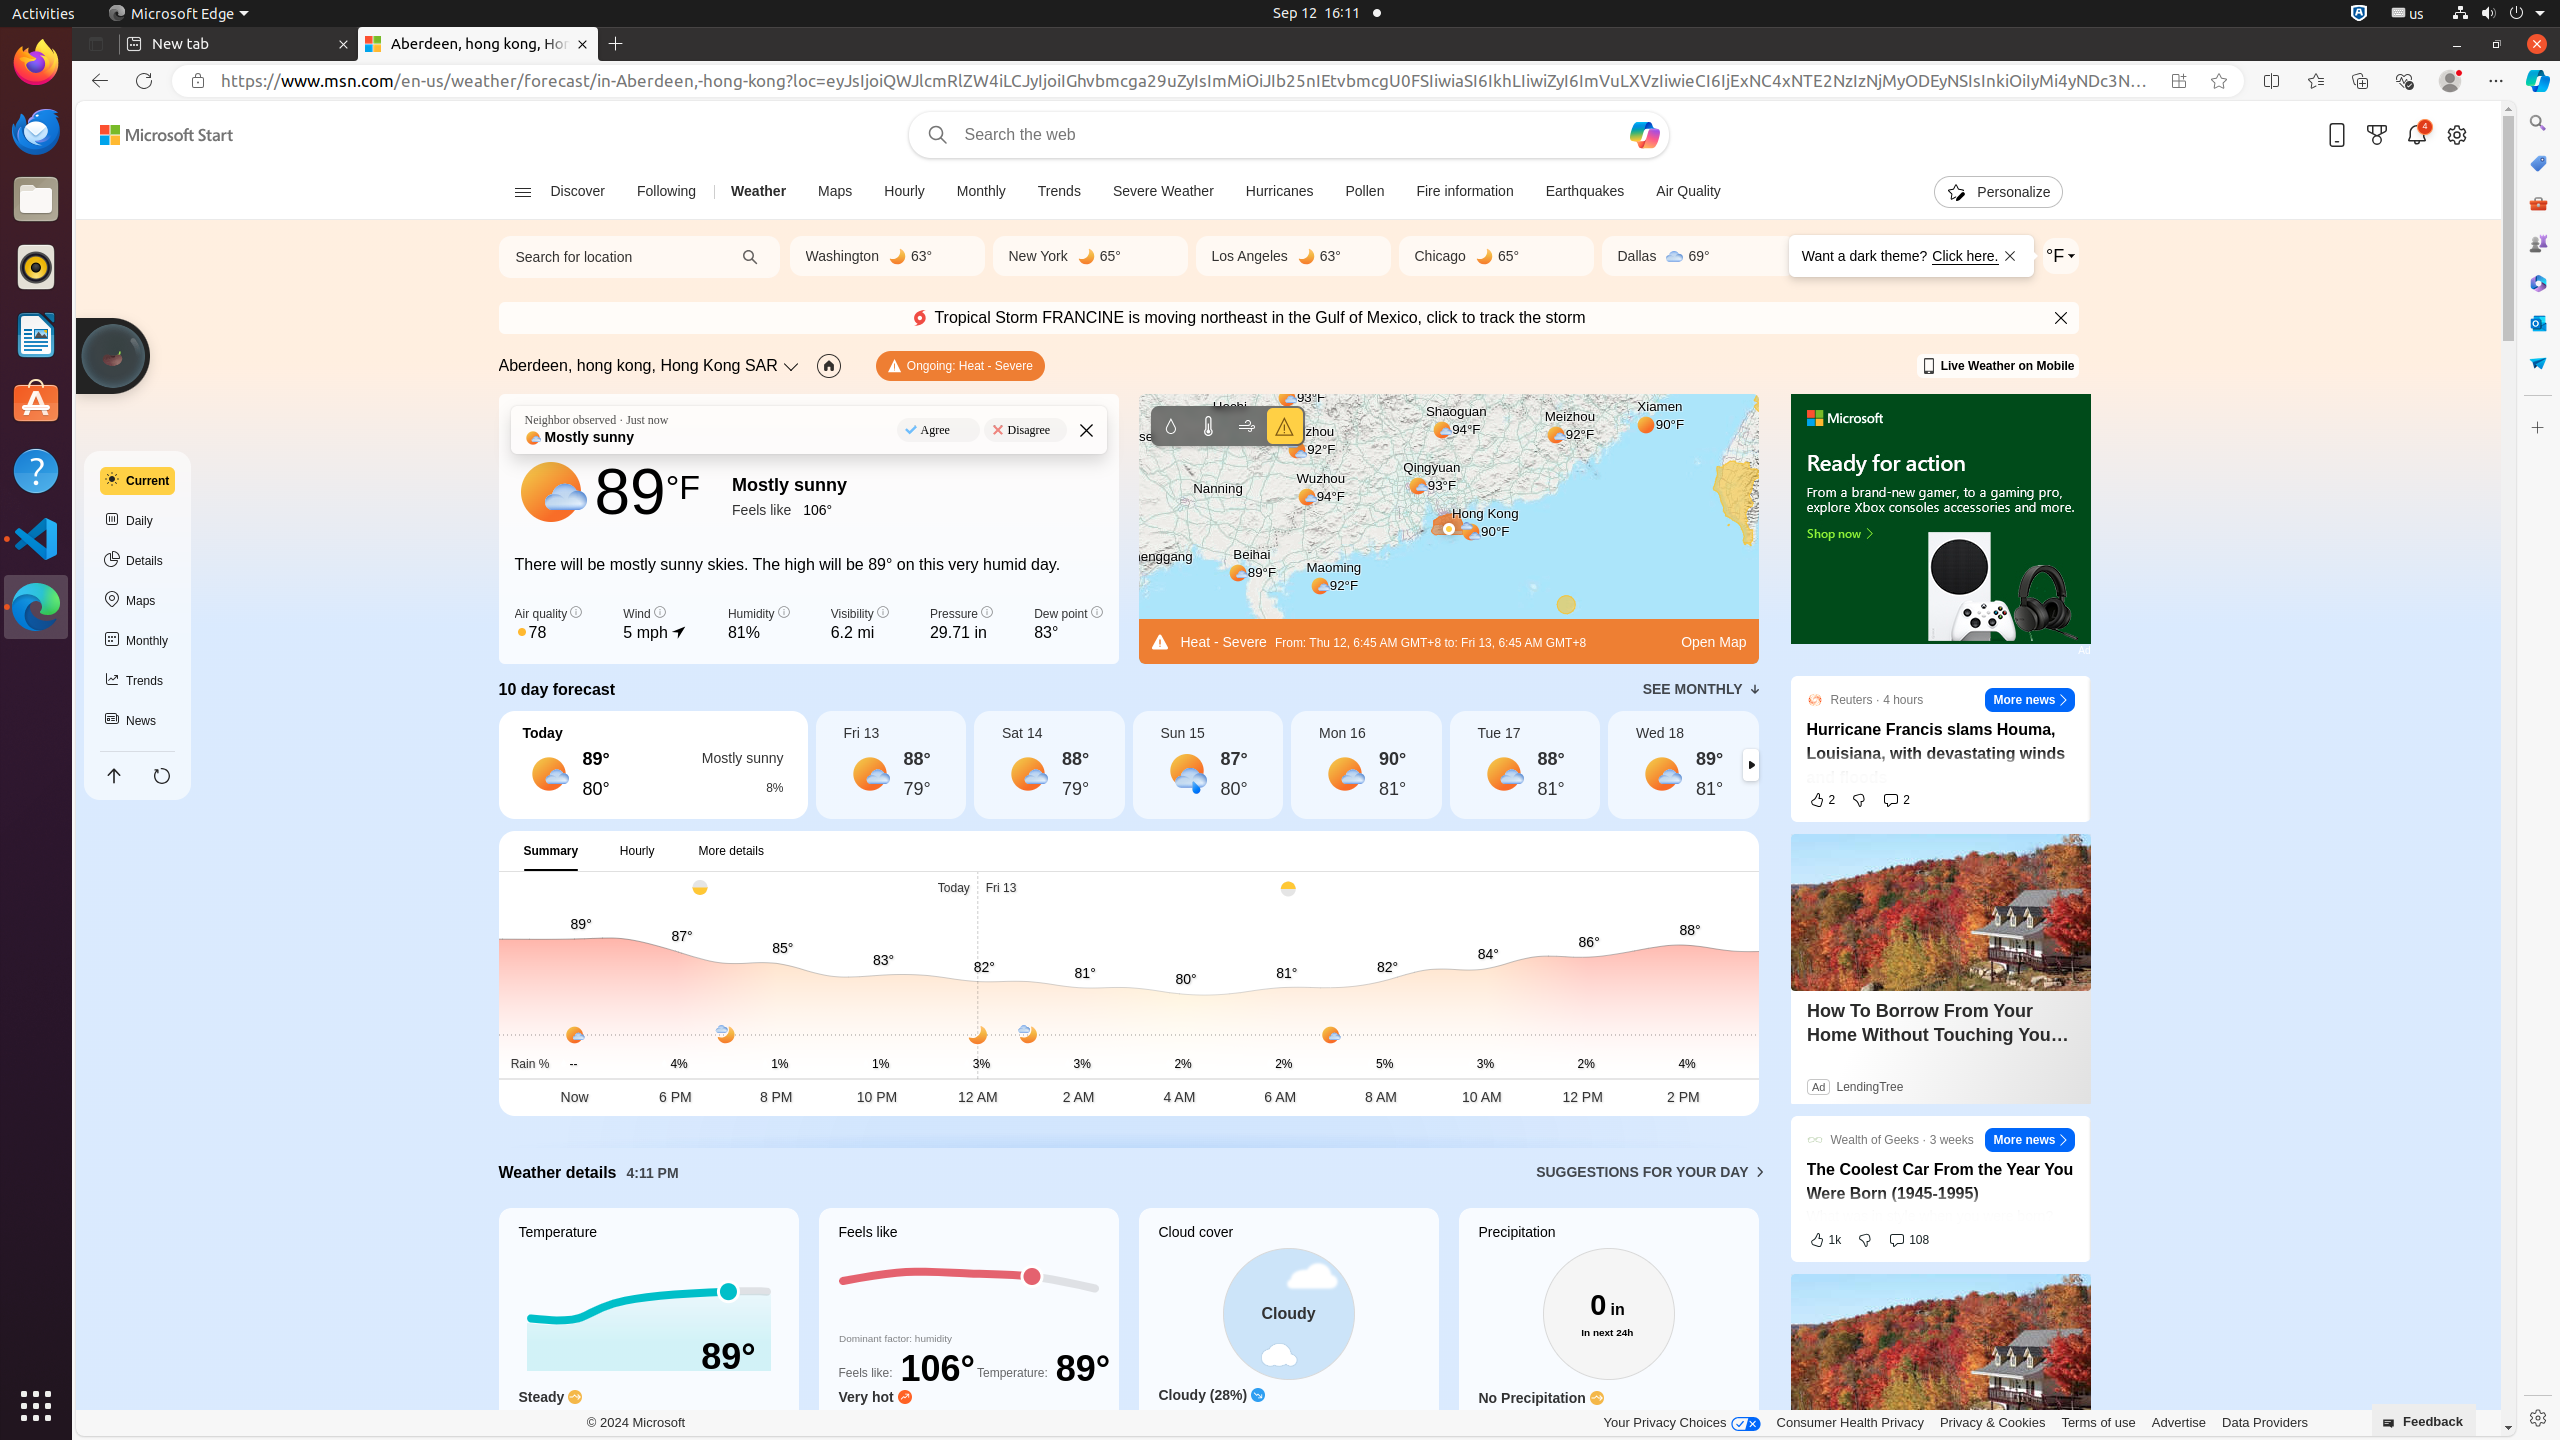 The width and height of the screenshot is (2560, 1440). What do you see at coordinates (2316, 81) in the screenshot?
I see `Favorites` at bounding box center [2316, 81].